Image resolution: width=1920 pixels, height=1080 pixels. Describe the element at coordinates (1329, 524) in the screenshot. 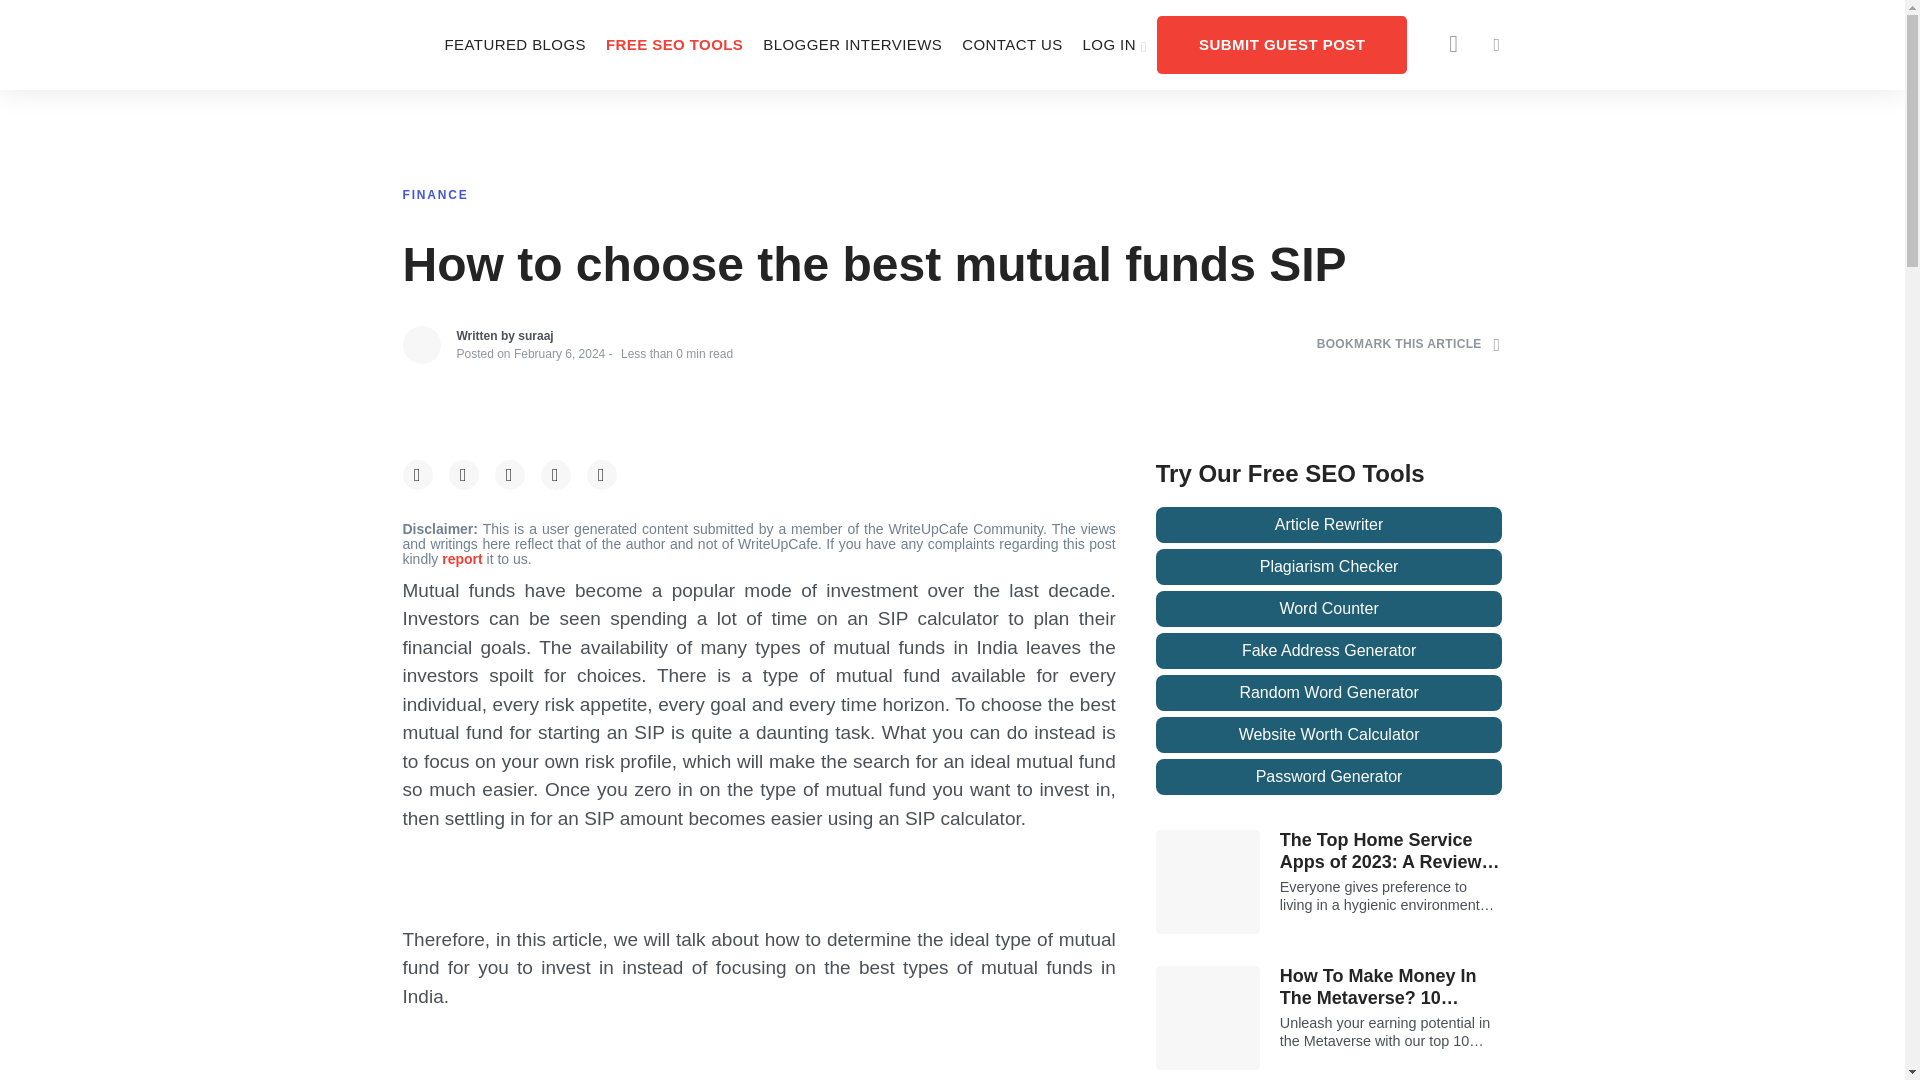

I see `Article Rewriter` at that location.